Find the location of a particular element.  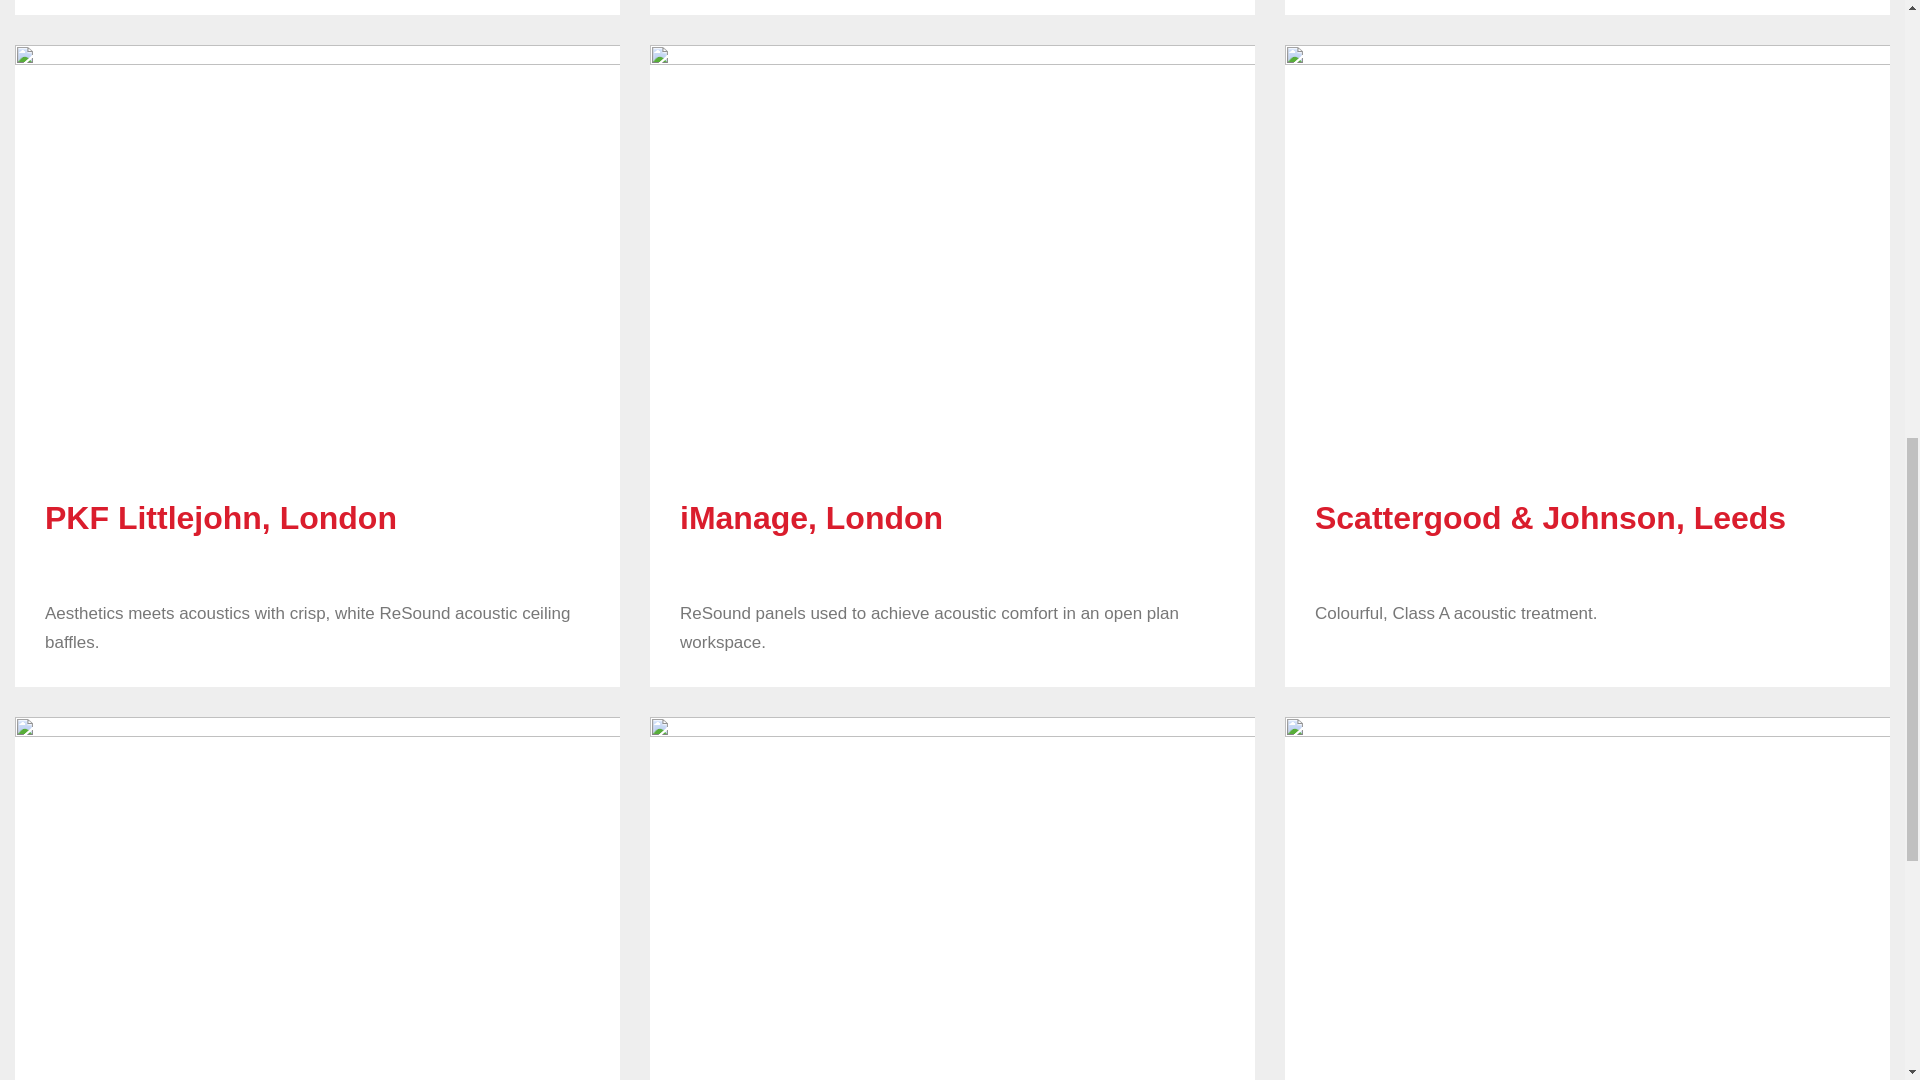

CRU, London is located at coordinates (318, 898).